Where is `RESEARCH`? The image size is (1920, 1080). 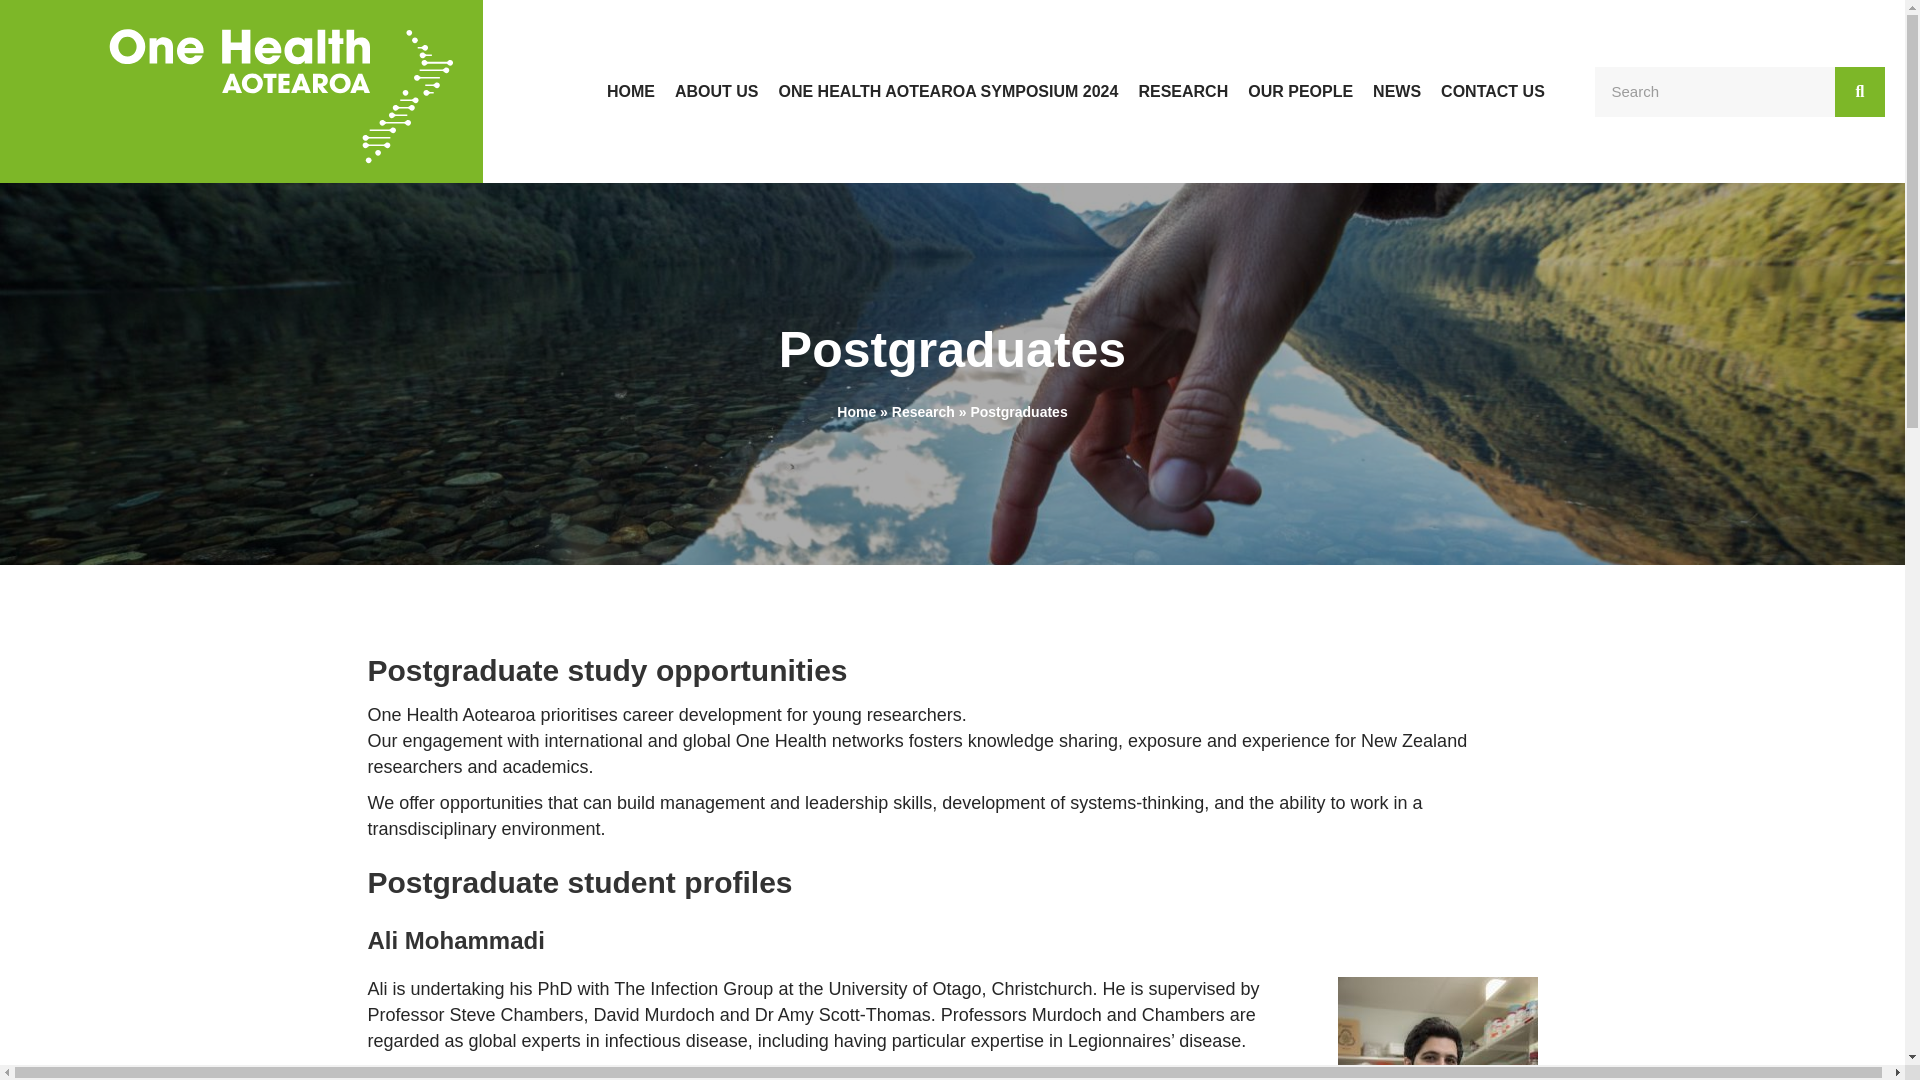 RESEARCH is located at coordinates (1183, 92).